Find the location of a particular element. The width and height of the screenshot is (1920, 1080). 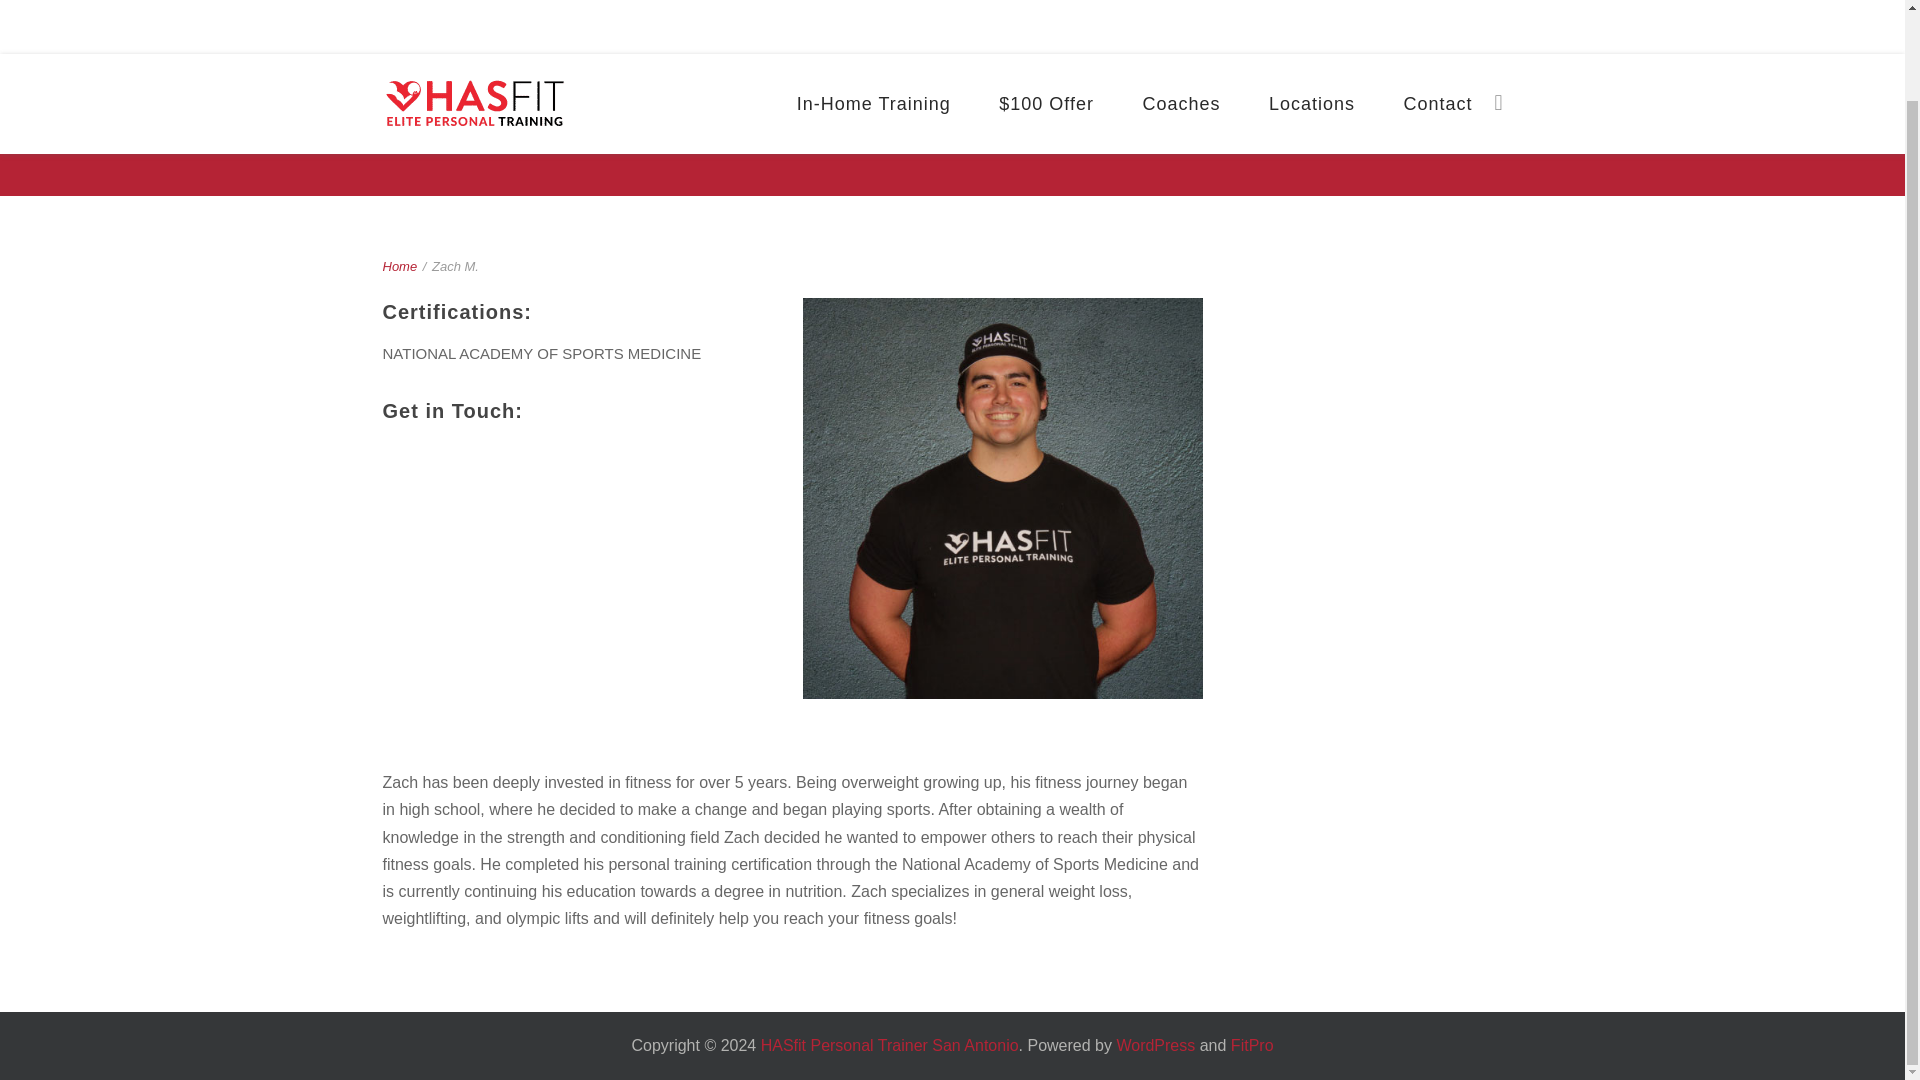

Powered by WordPress is located at coordinates (1154, 1045).